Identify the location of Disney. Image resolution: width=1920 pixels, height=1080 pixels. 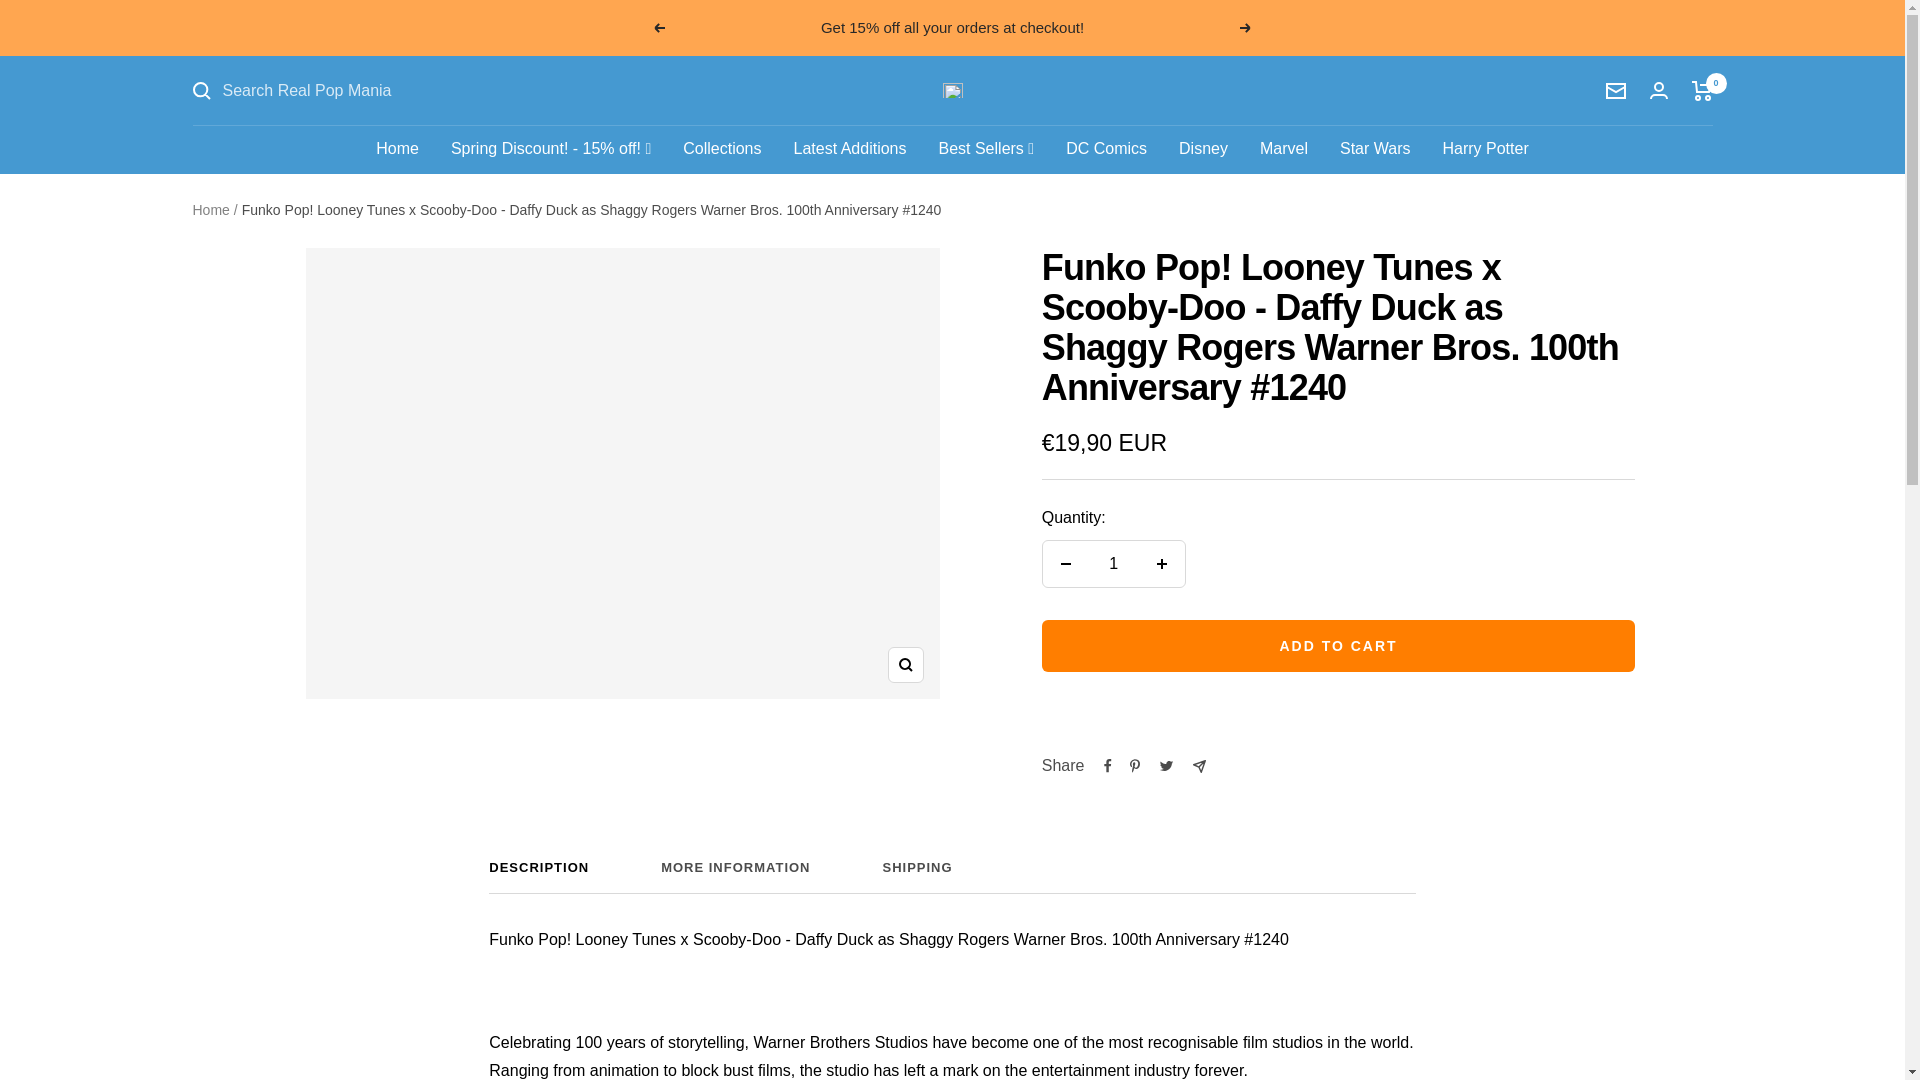
(1246, 28).